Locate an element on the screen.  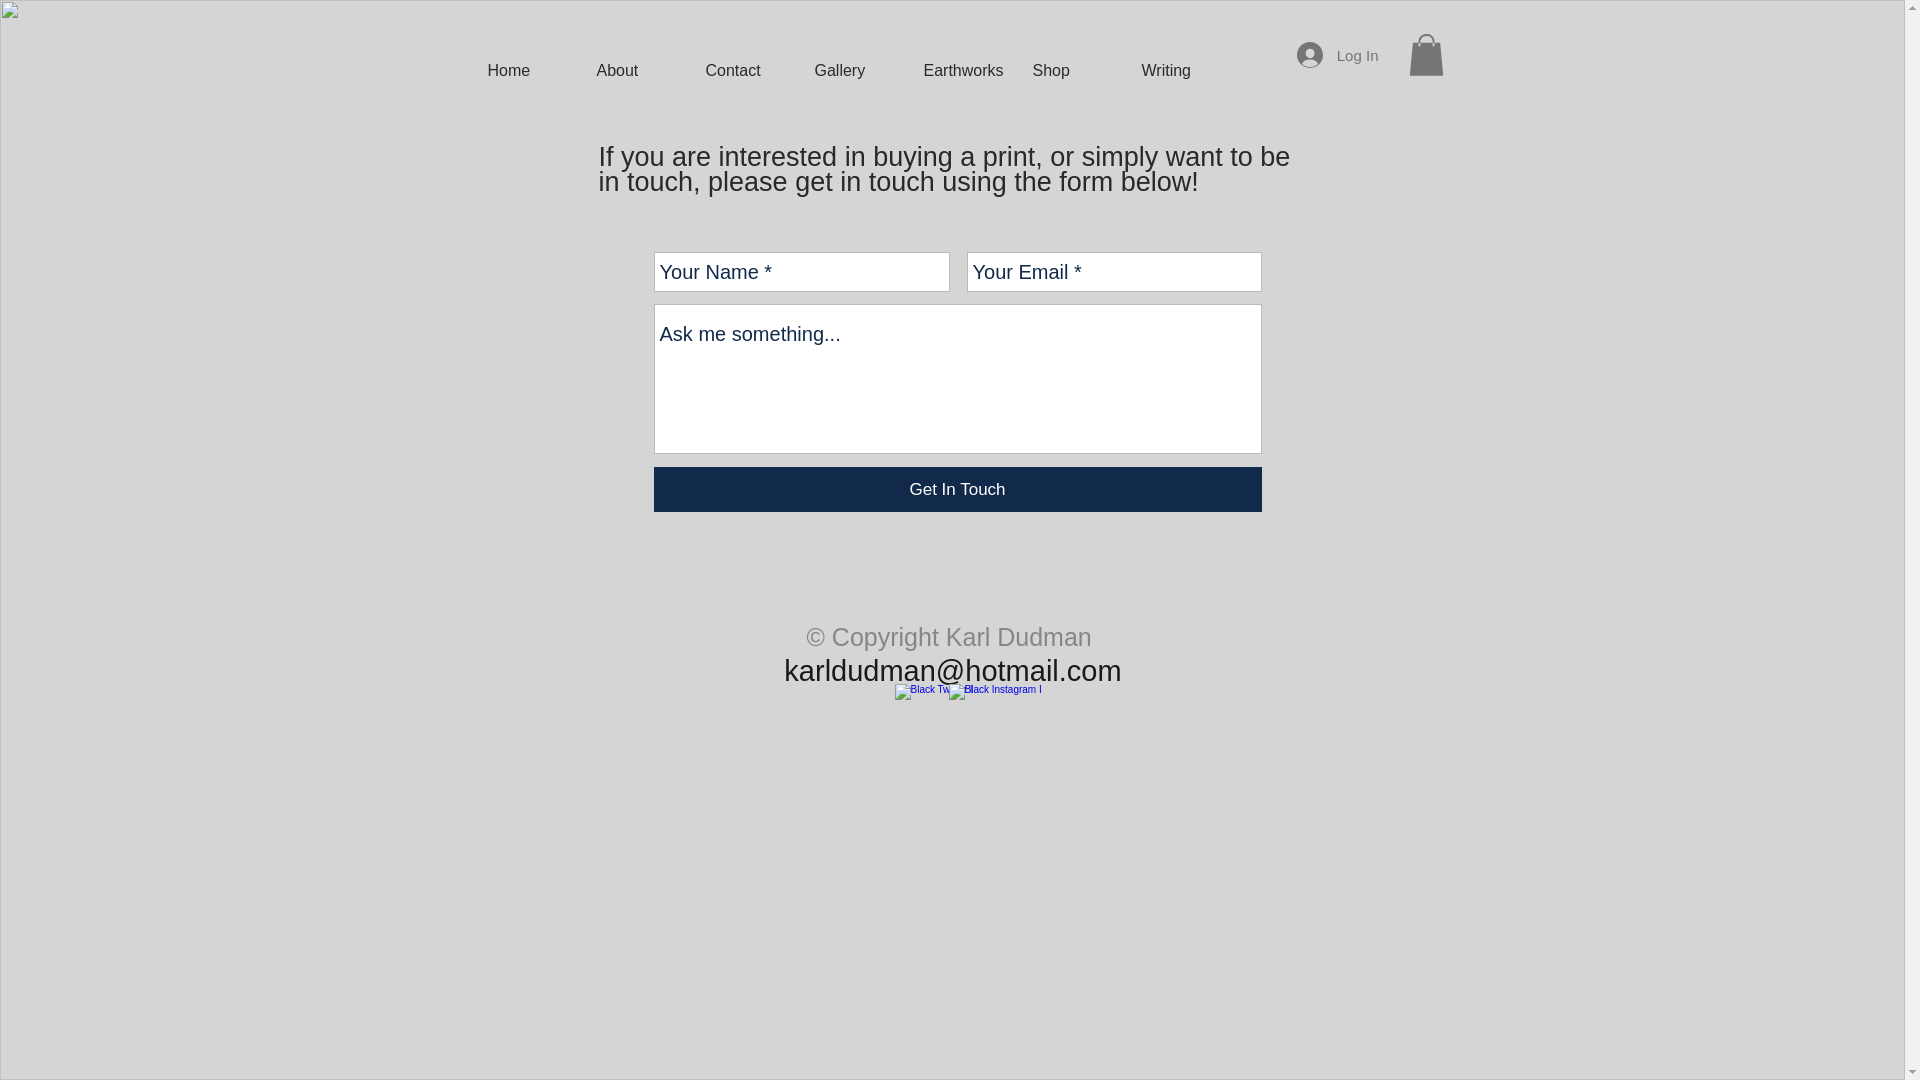
Get In Touch is located at coordinates (958, 488).